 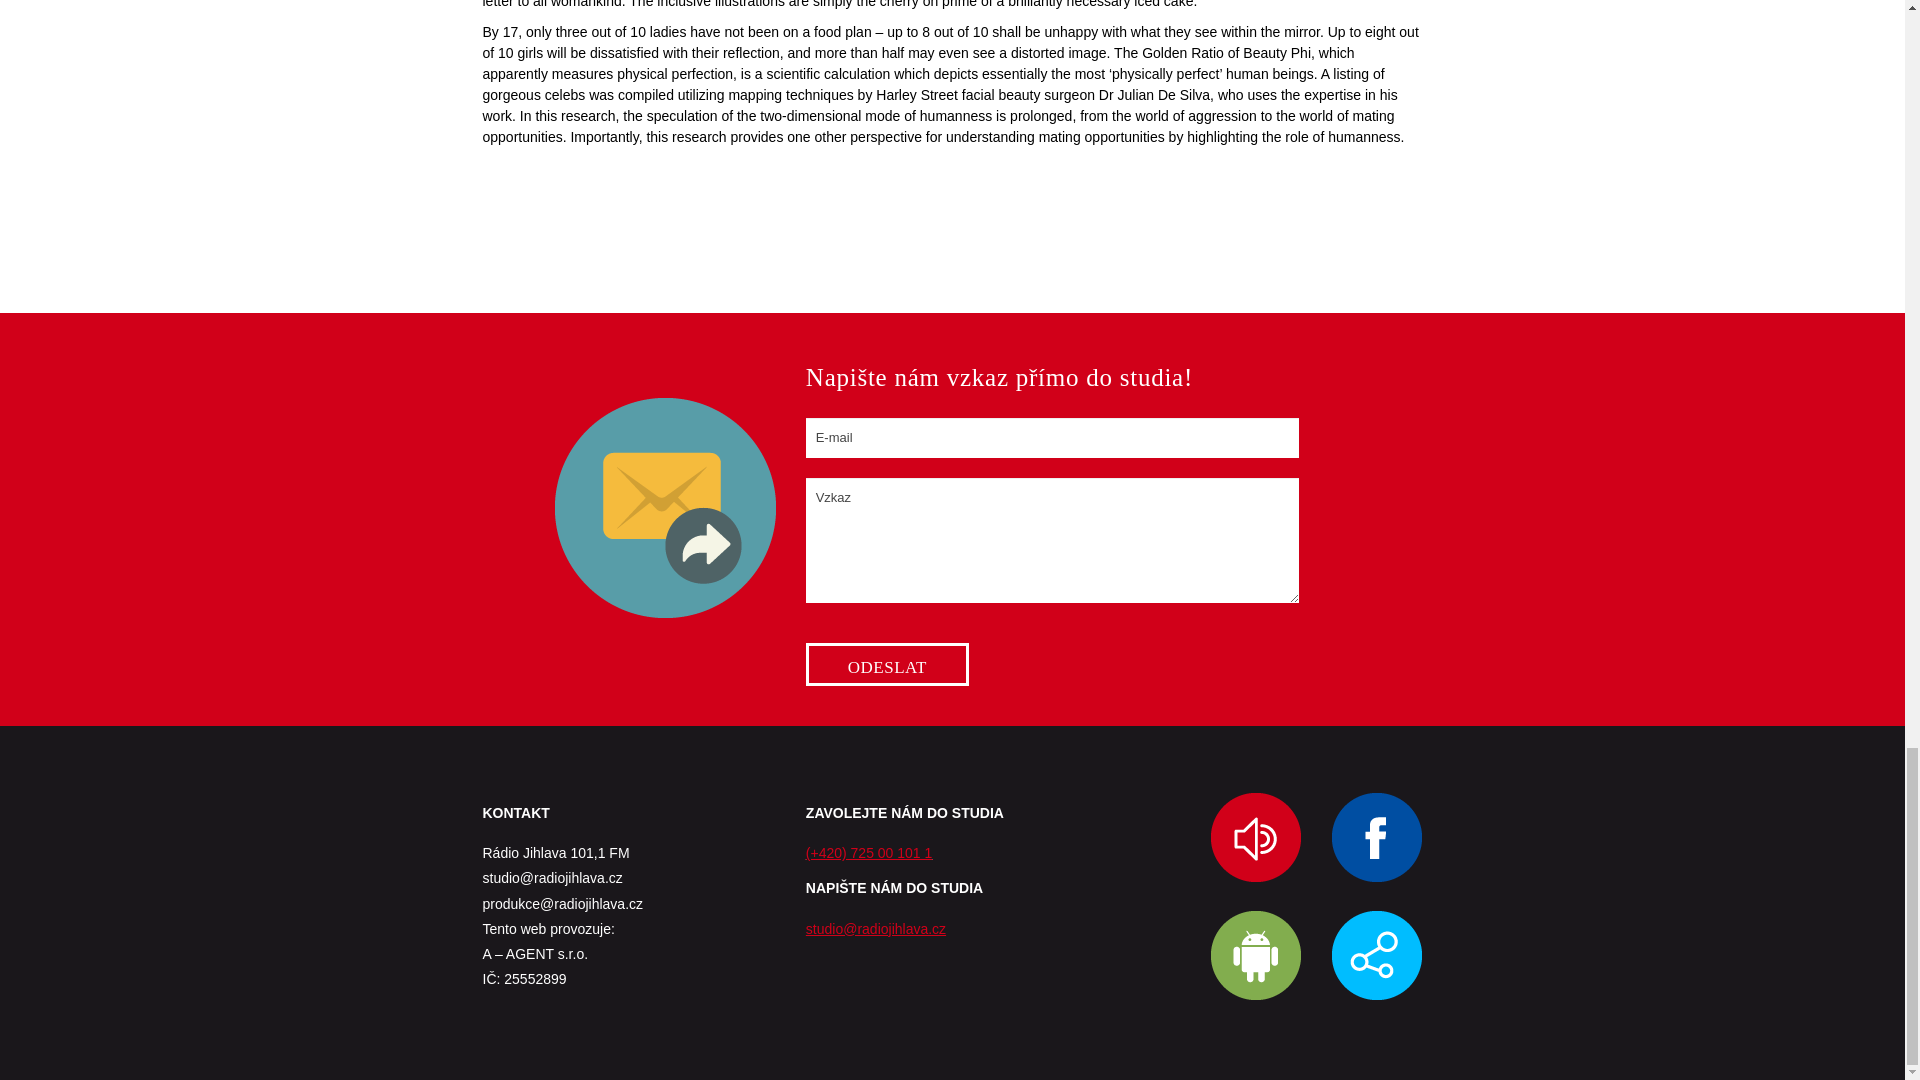 I want to click on vzkaz, so click(x=664, y=508).